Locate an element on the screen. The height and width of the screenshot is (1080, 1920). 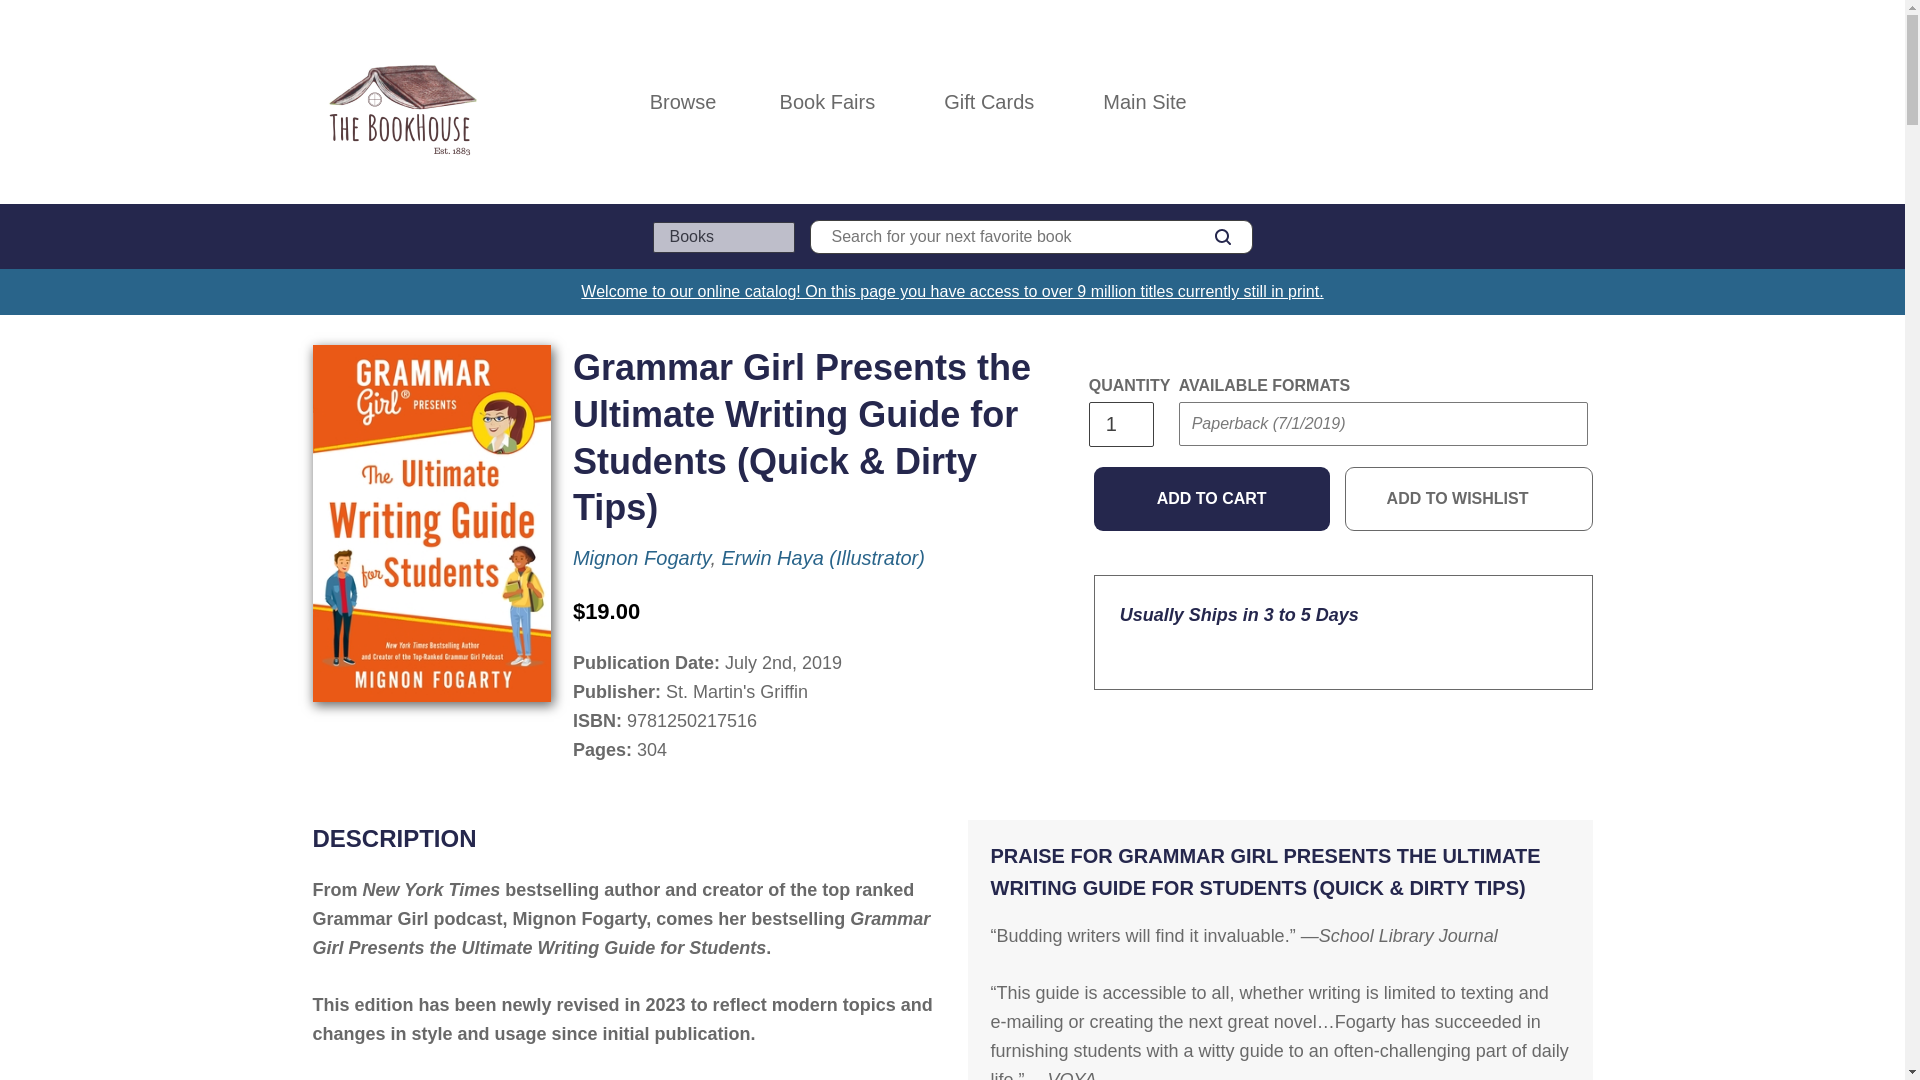
ADD TO WISHLIST is located at coordinates (1469, 498).